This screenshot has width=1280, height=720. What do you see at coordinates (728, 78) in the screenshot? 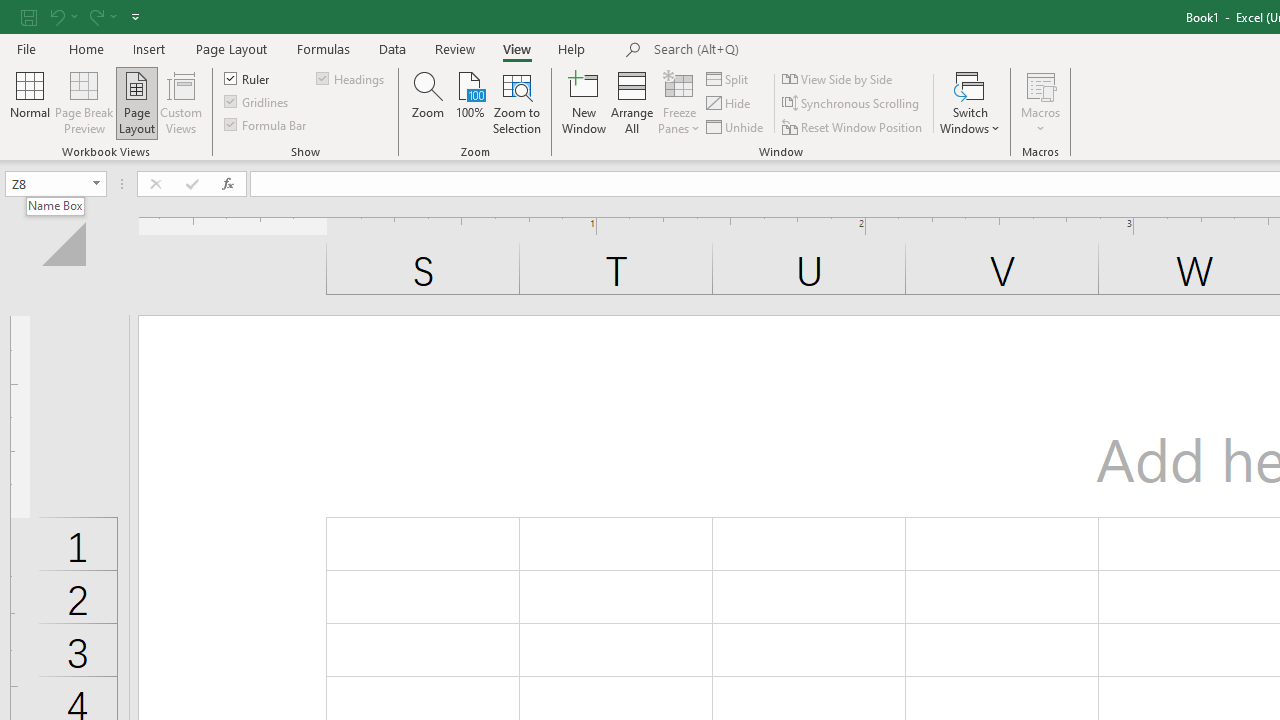
I see `Split` at bounding box center [728, 78].